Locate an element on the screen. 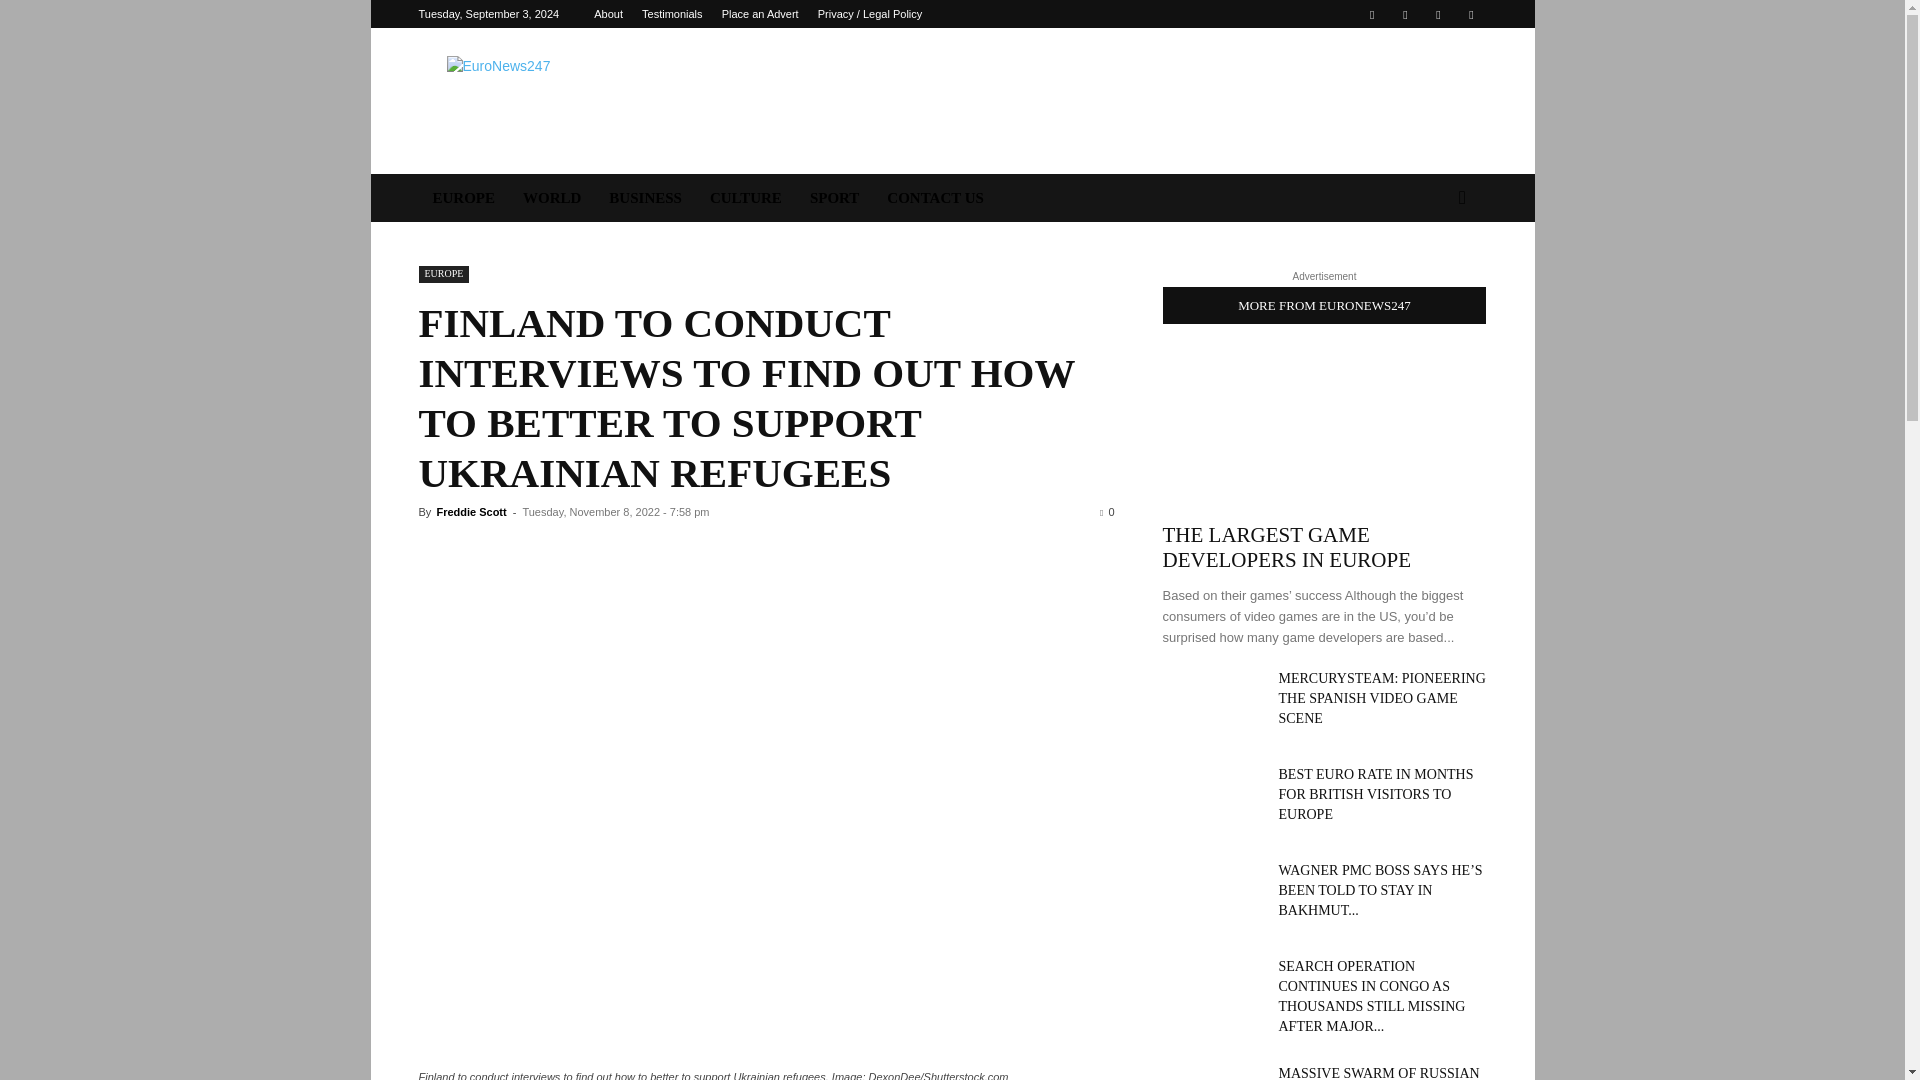 The height and width of the screenshot is (1080, 1920). EUROPE is located at coordinates (443, 274).